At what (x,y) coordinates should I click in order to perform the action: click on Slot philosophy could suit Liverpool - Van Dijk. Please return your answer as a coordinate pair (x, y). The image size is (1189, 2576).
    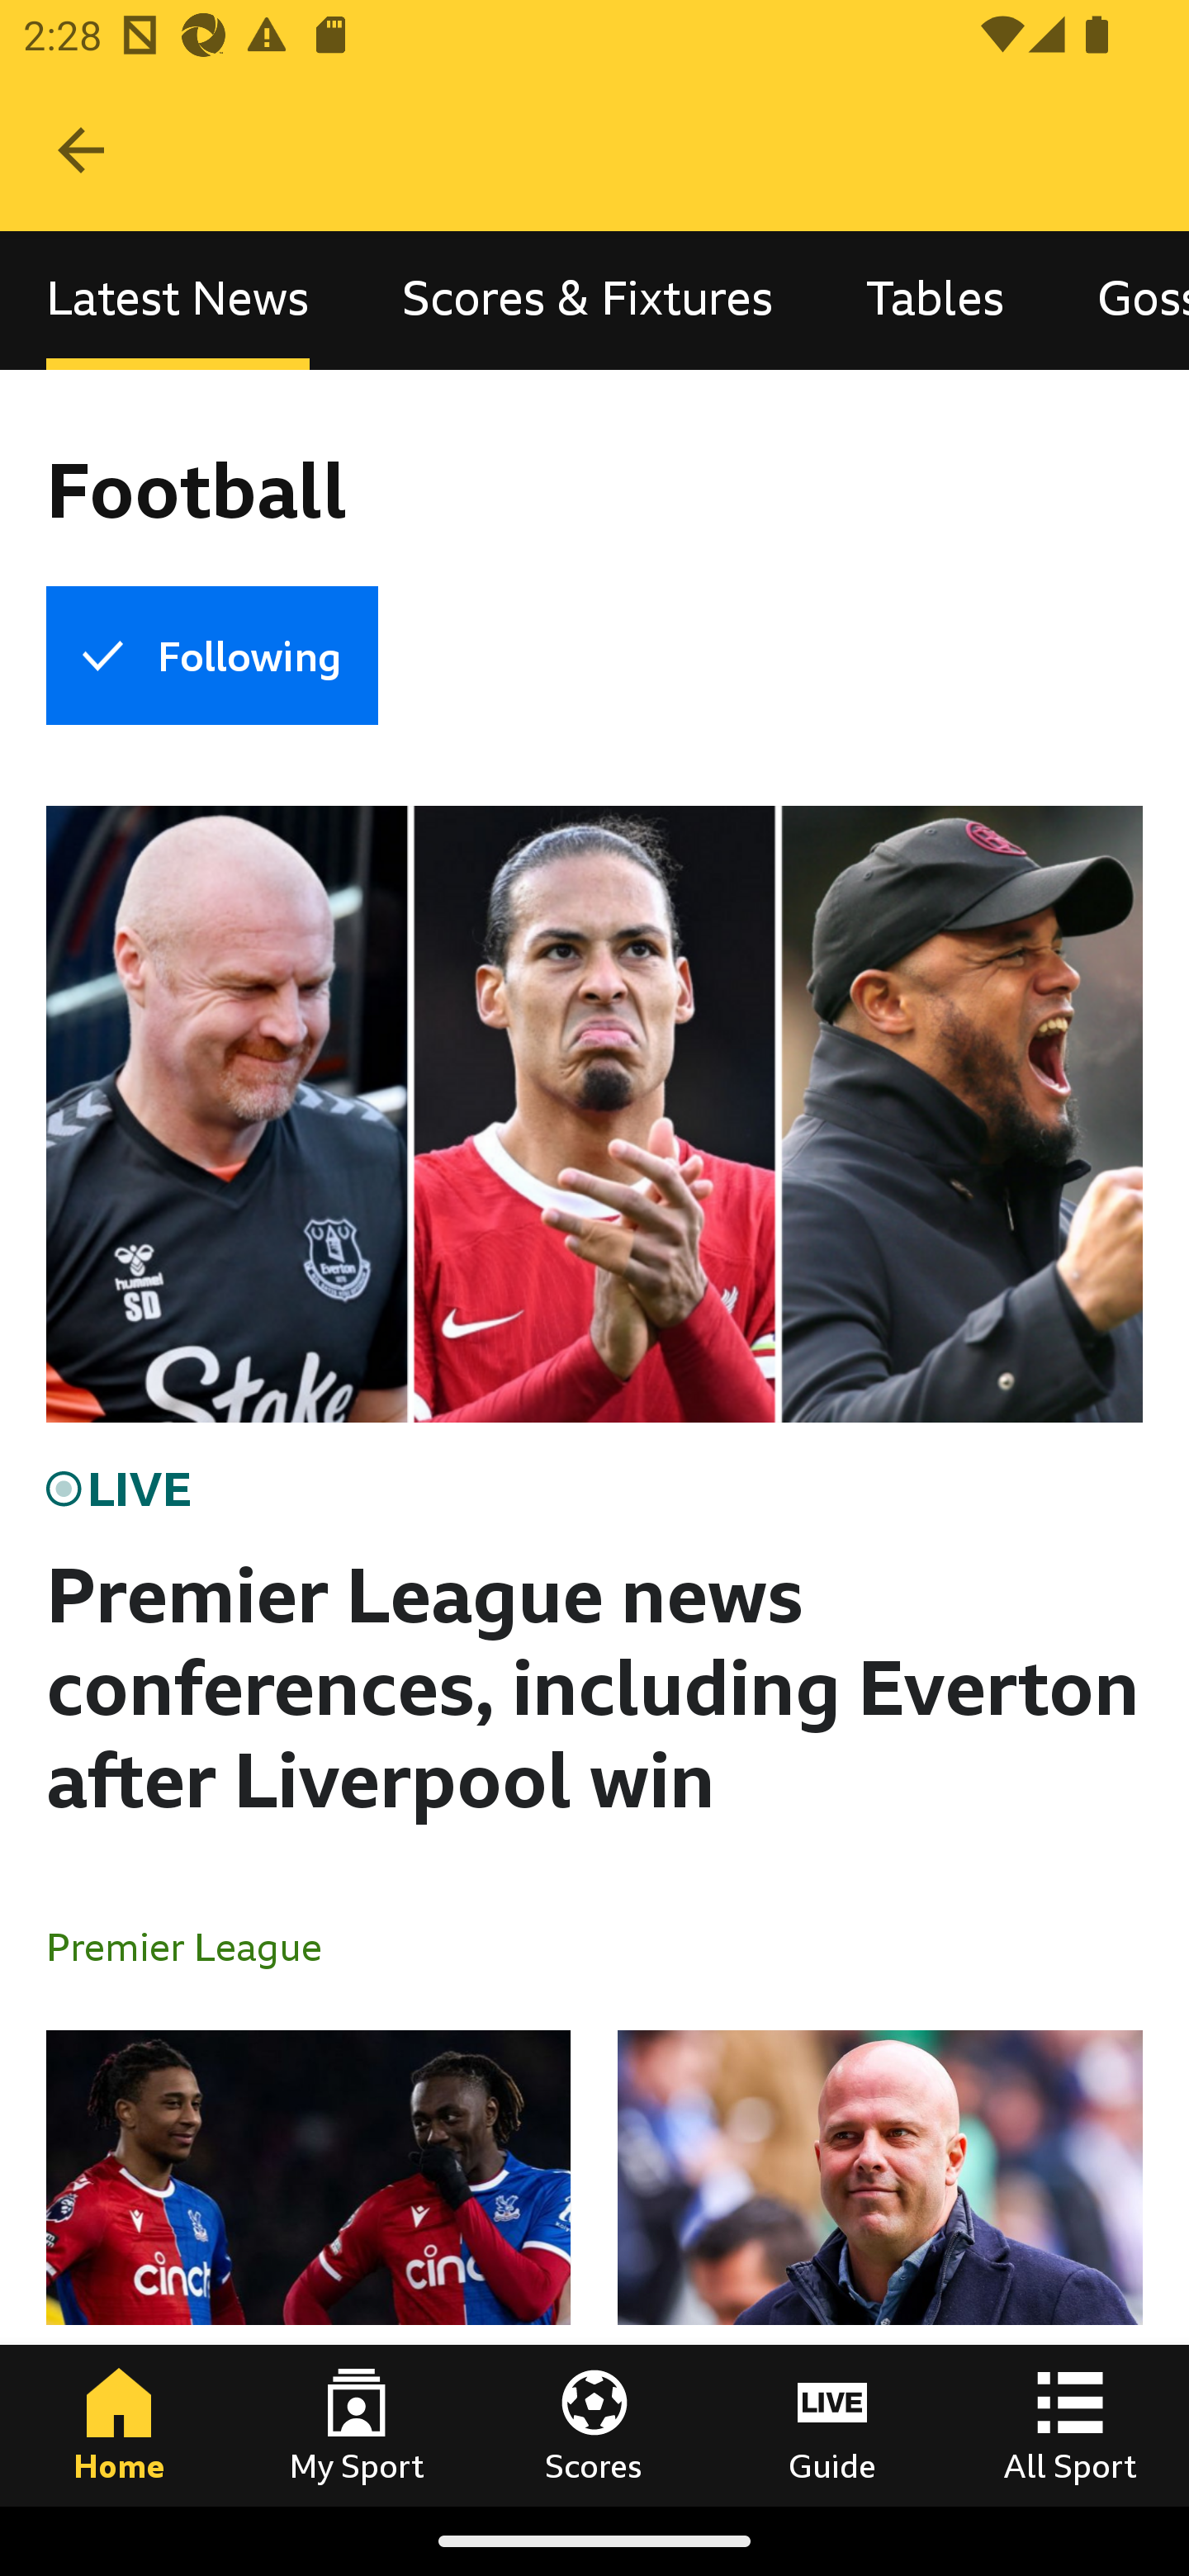
    Looking at the image, I should click on (879, 2267).